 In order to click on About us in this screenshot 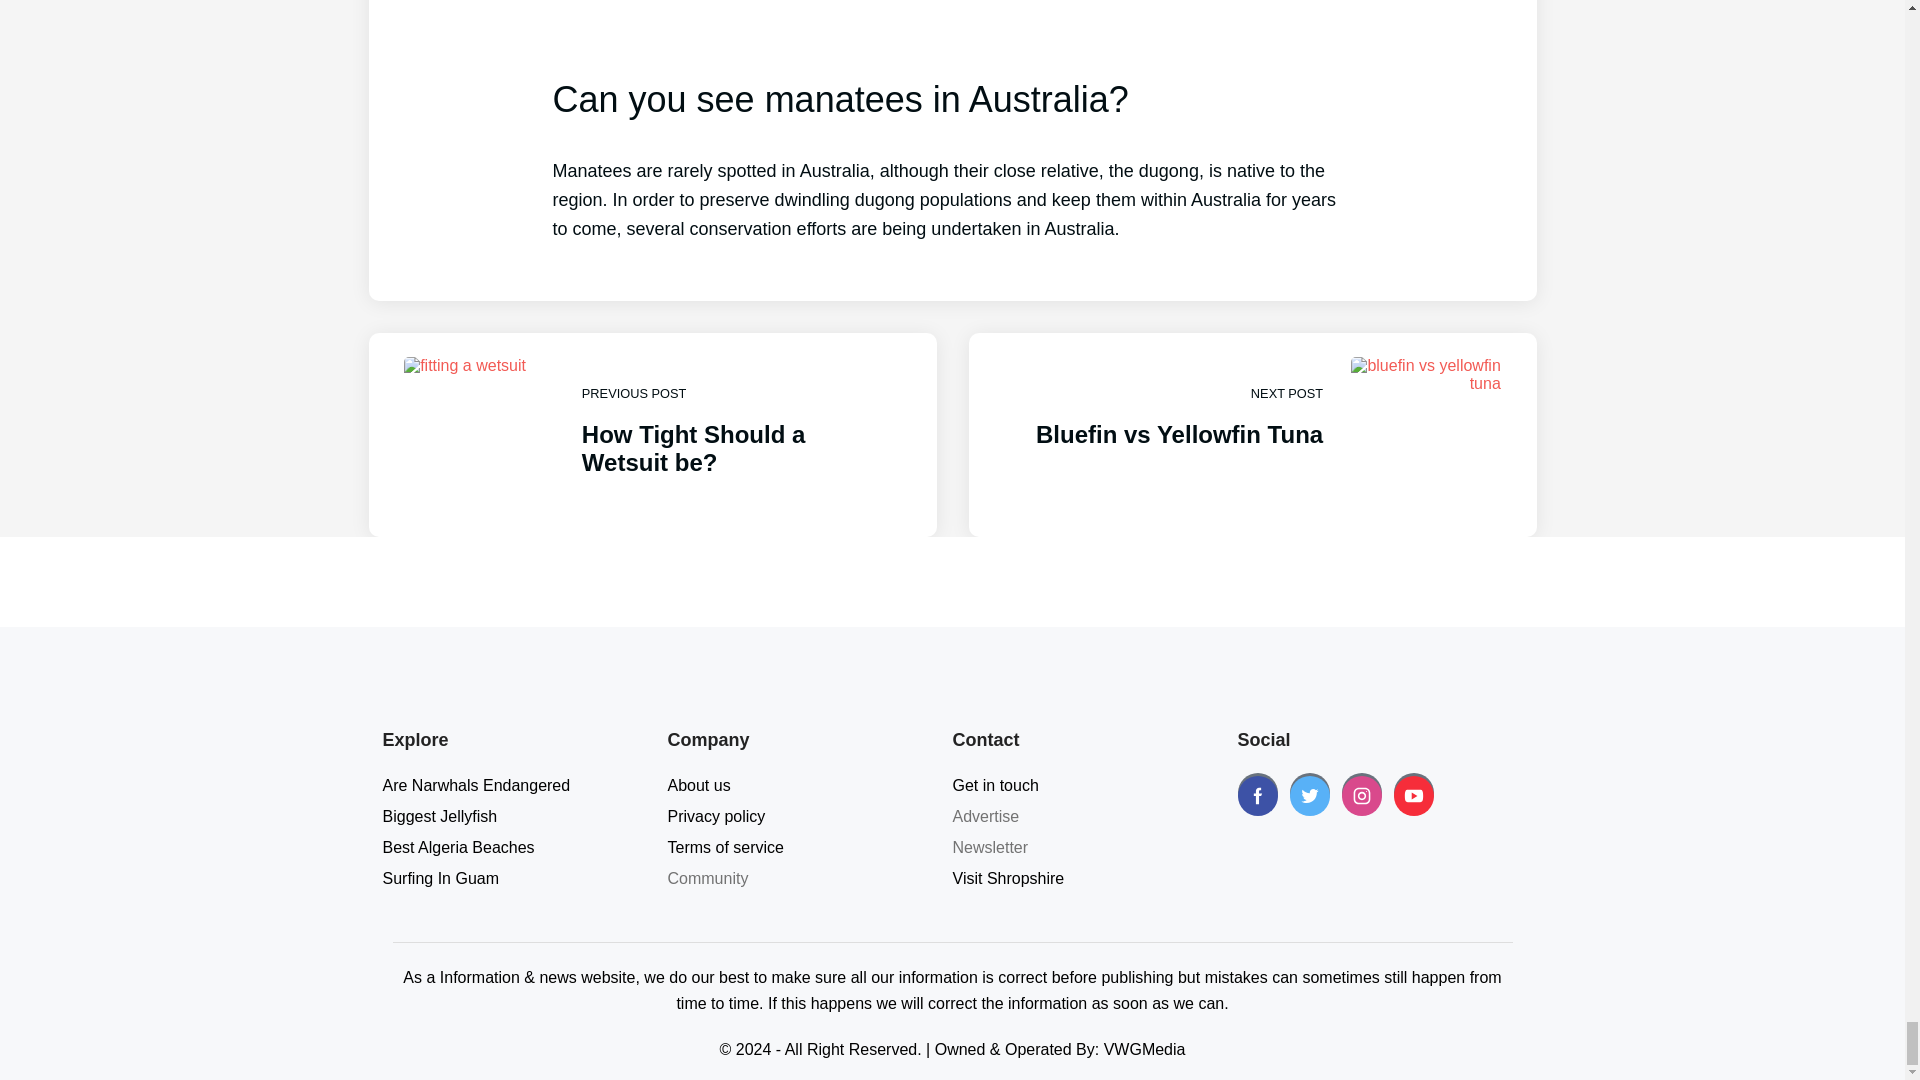, I will do `click(700, 784)`.